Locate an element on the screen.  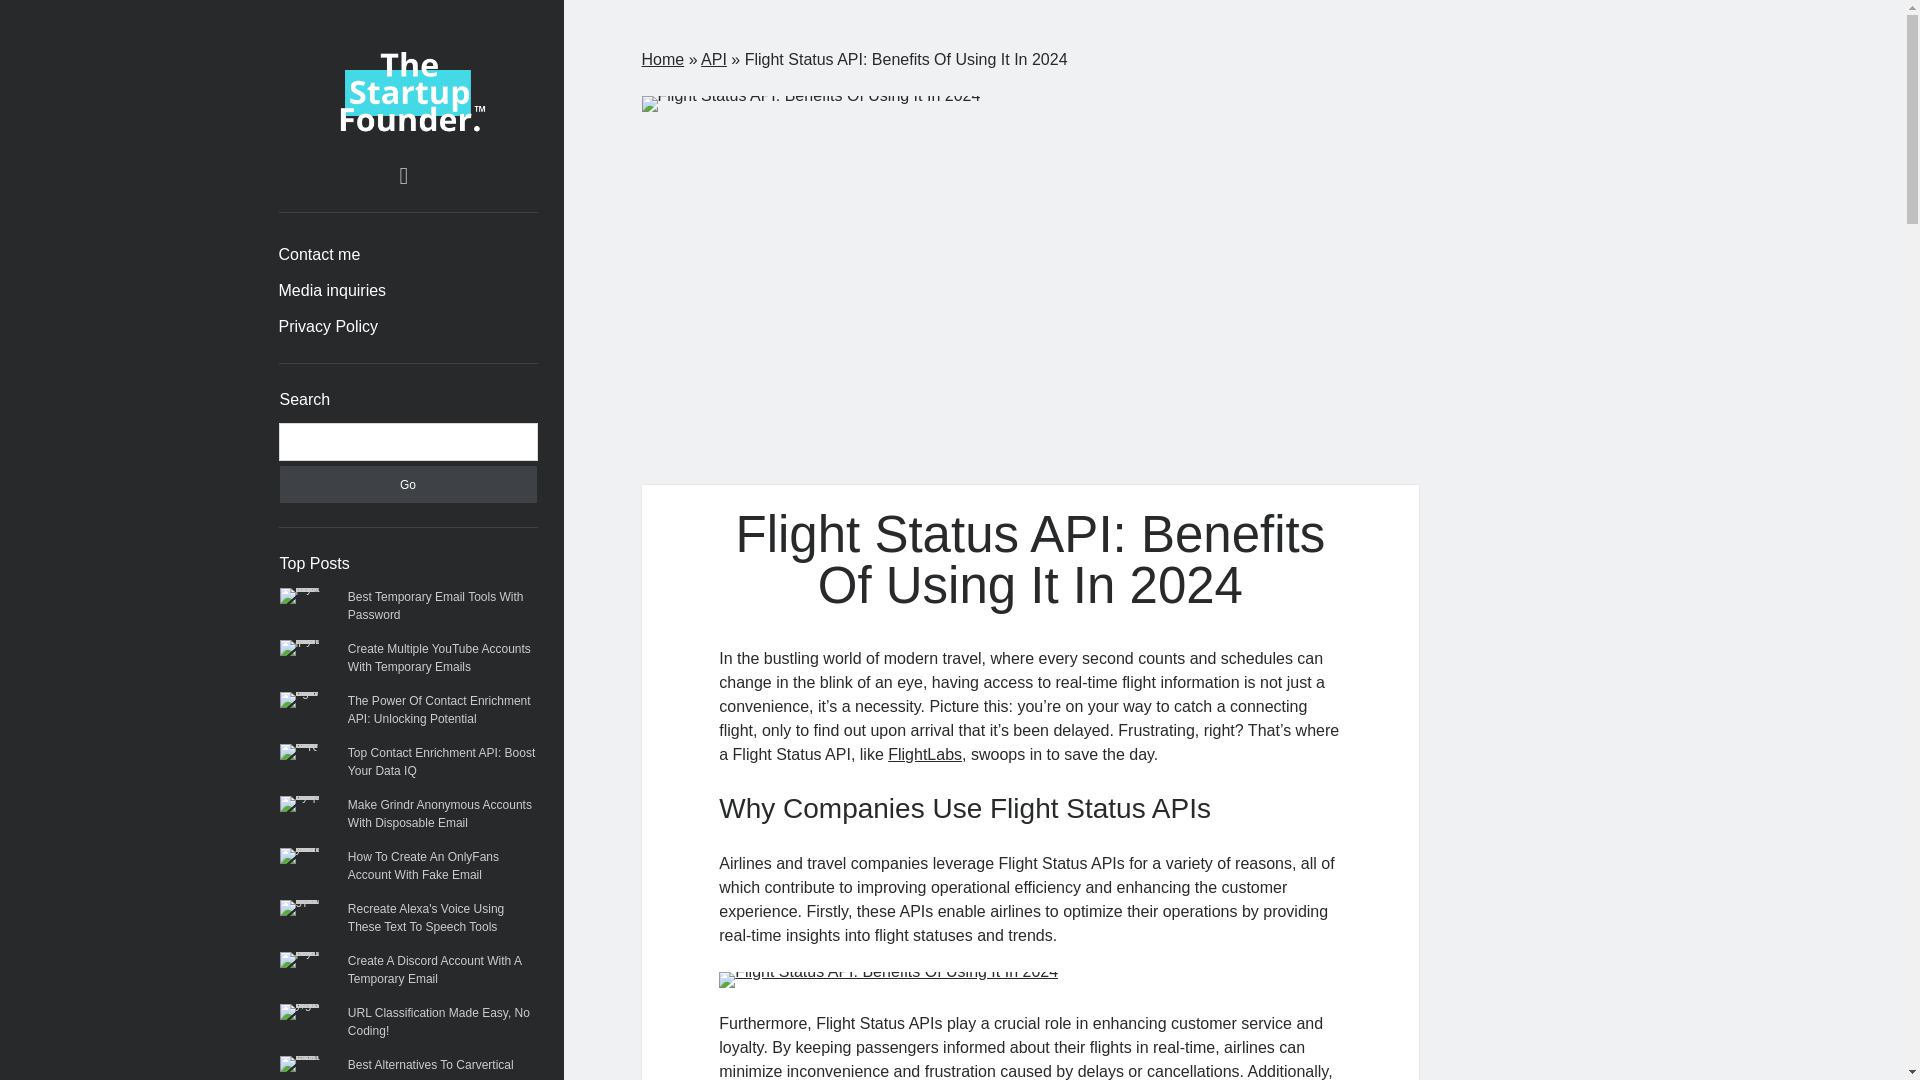
Top Contact Enrichment API: Boost Your Data IQ is located at coordinates (441, 762).